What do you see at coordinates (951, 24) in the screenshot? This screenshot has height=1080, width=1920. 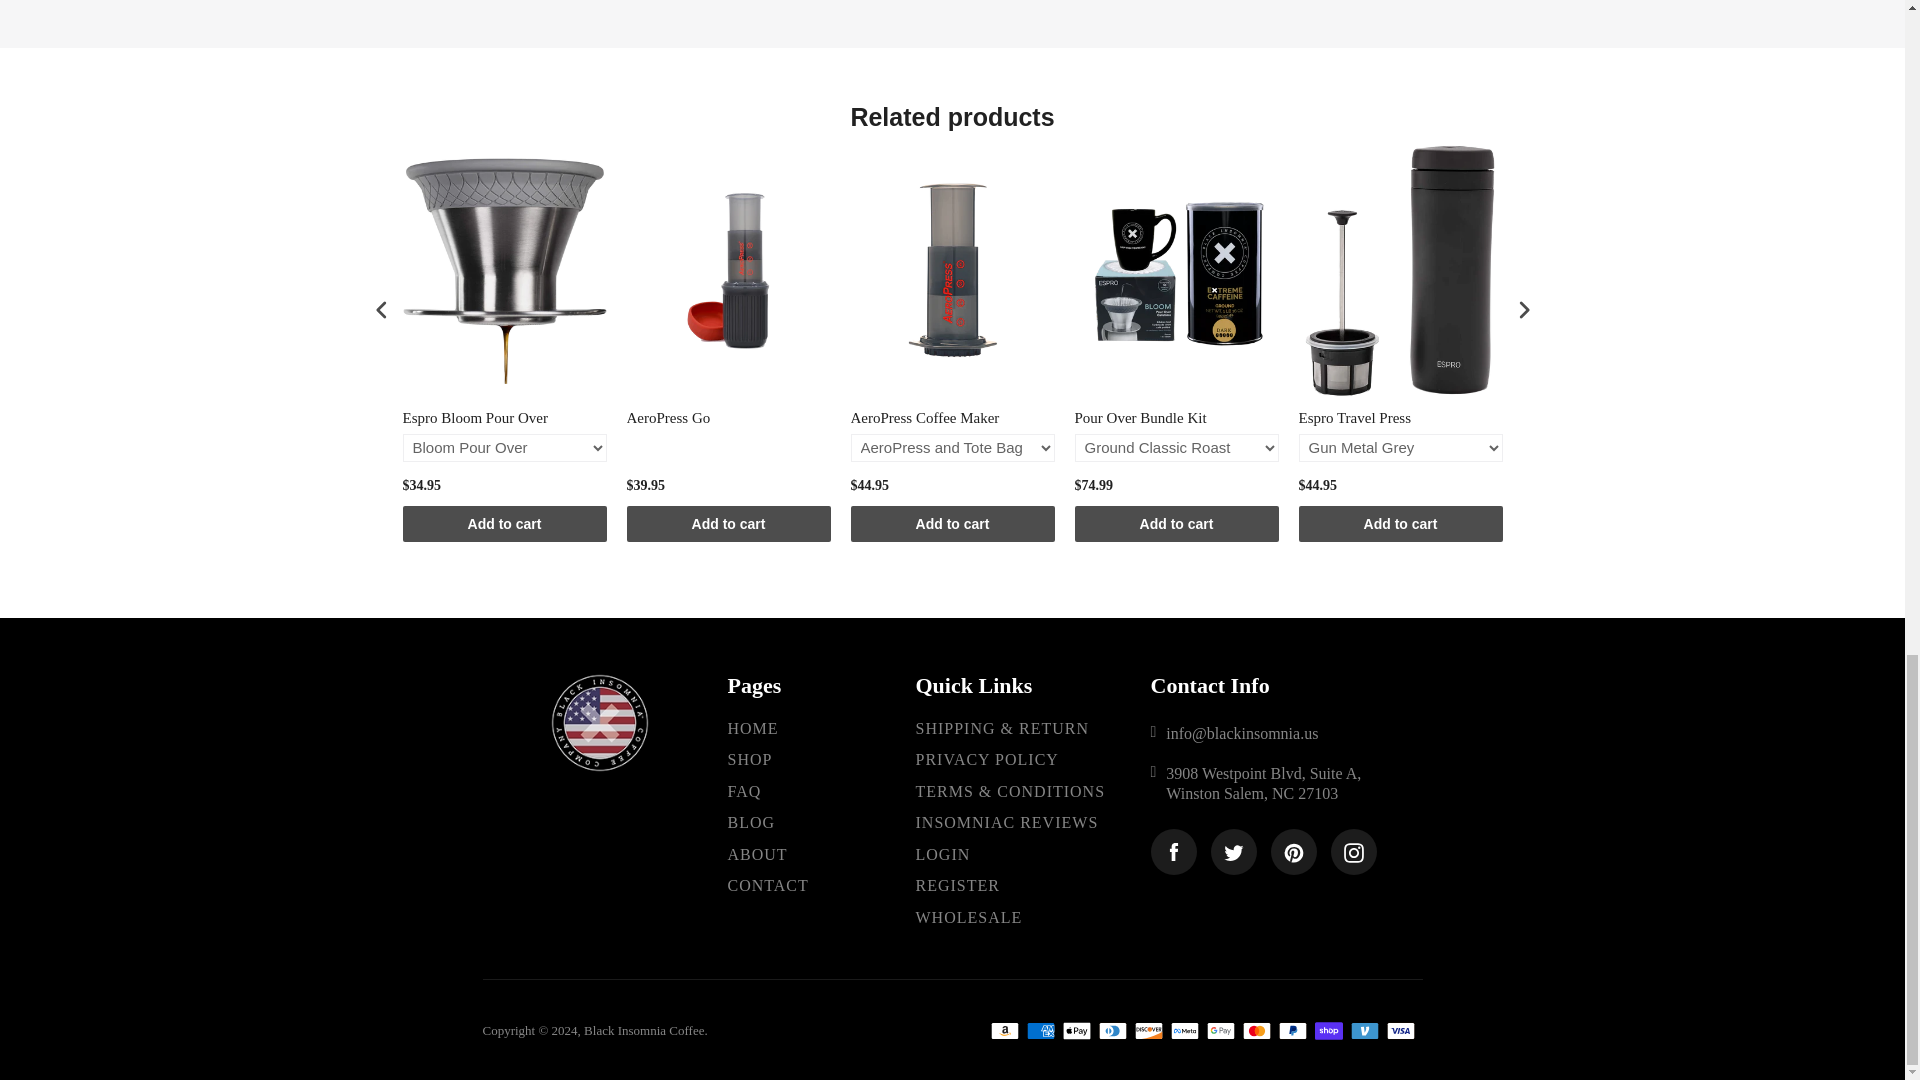 I see `Product reviews widget` at bounding box center [951, 24].